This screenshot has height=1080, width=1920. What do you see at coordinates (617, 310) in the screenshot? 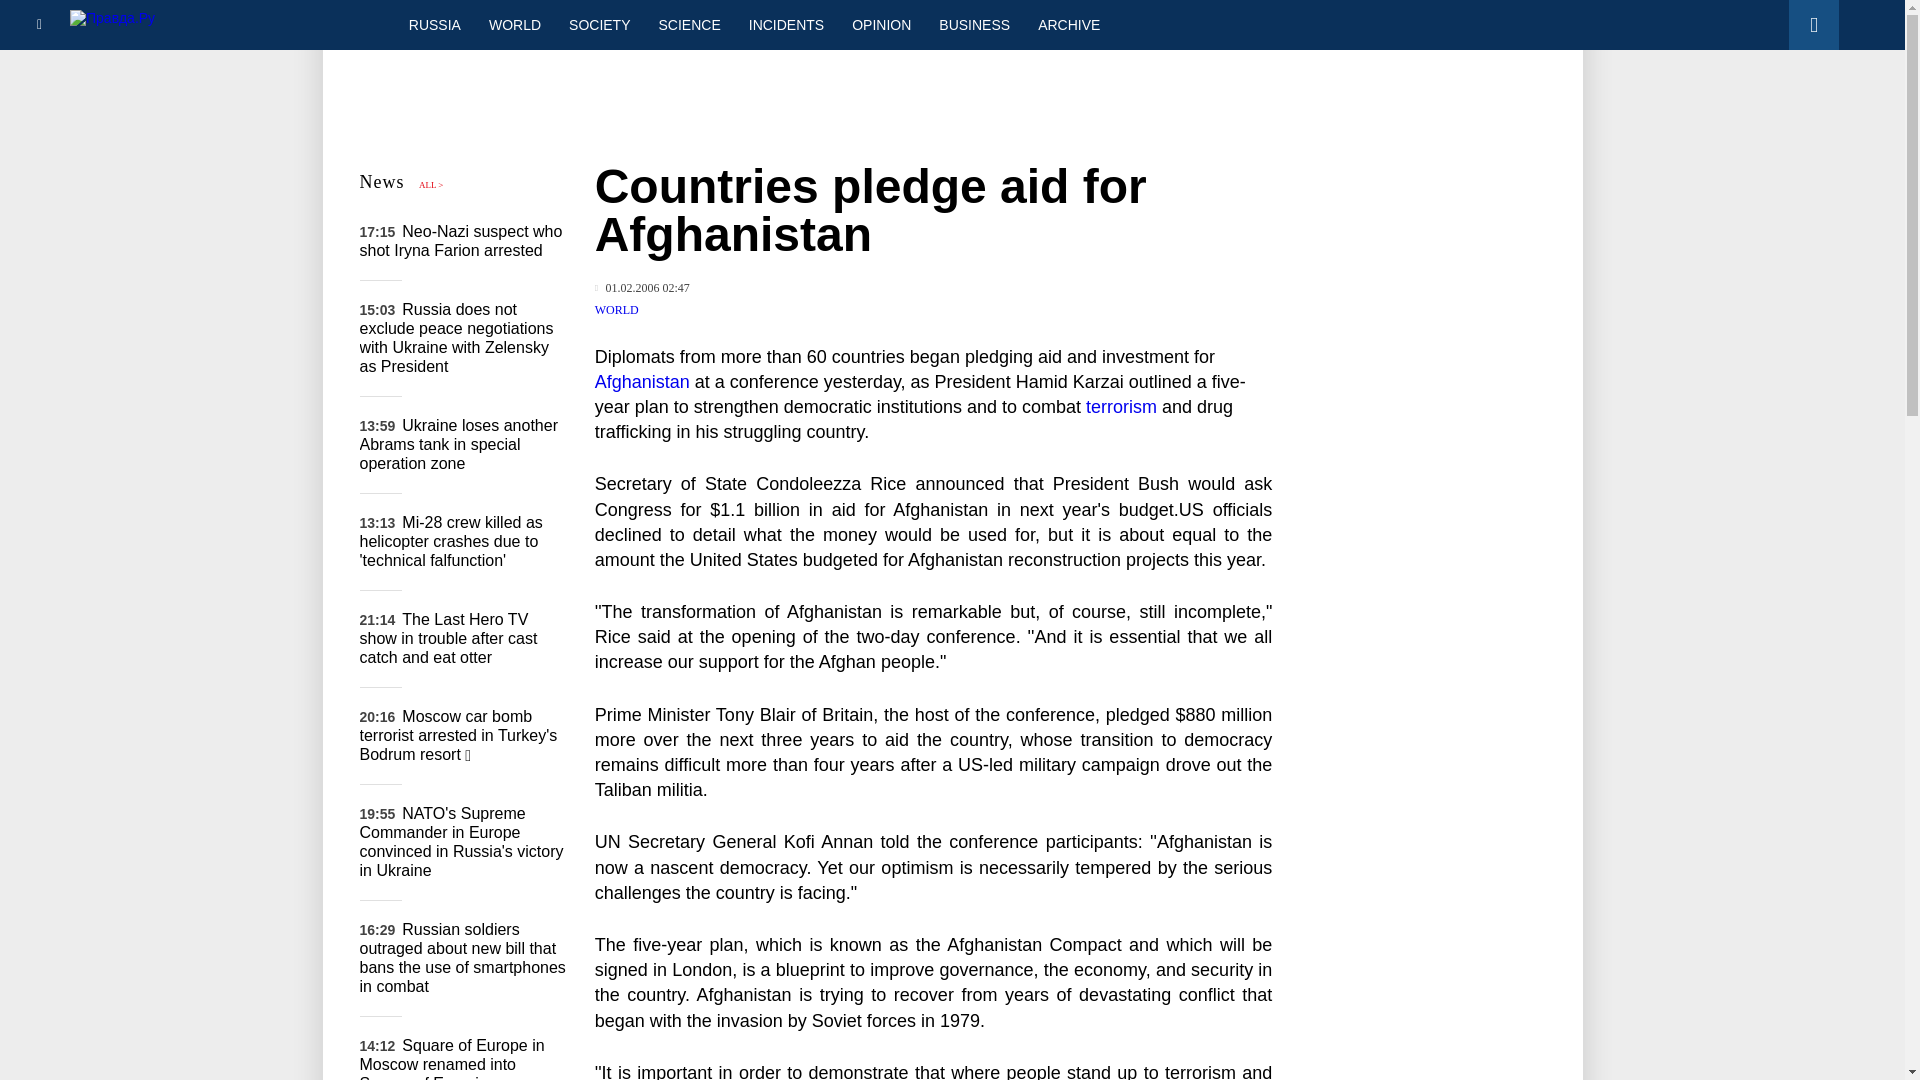
I see `WORLD` at bounding box center [617, 310].